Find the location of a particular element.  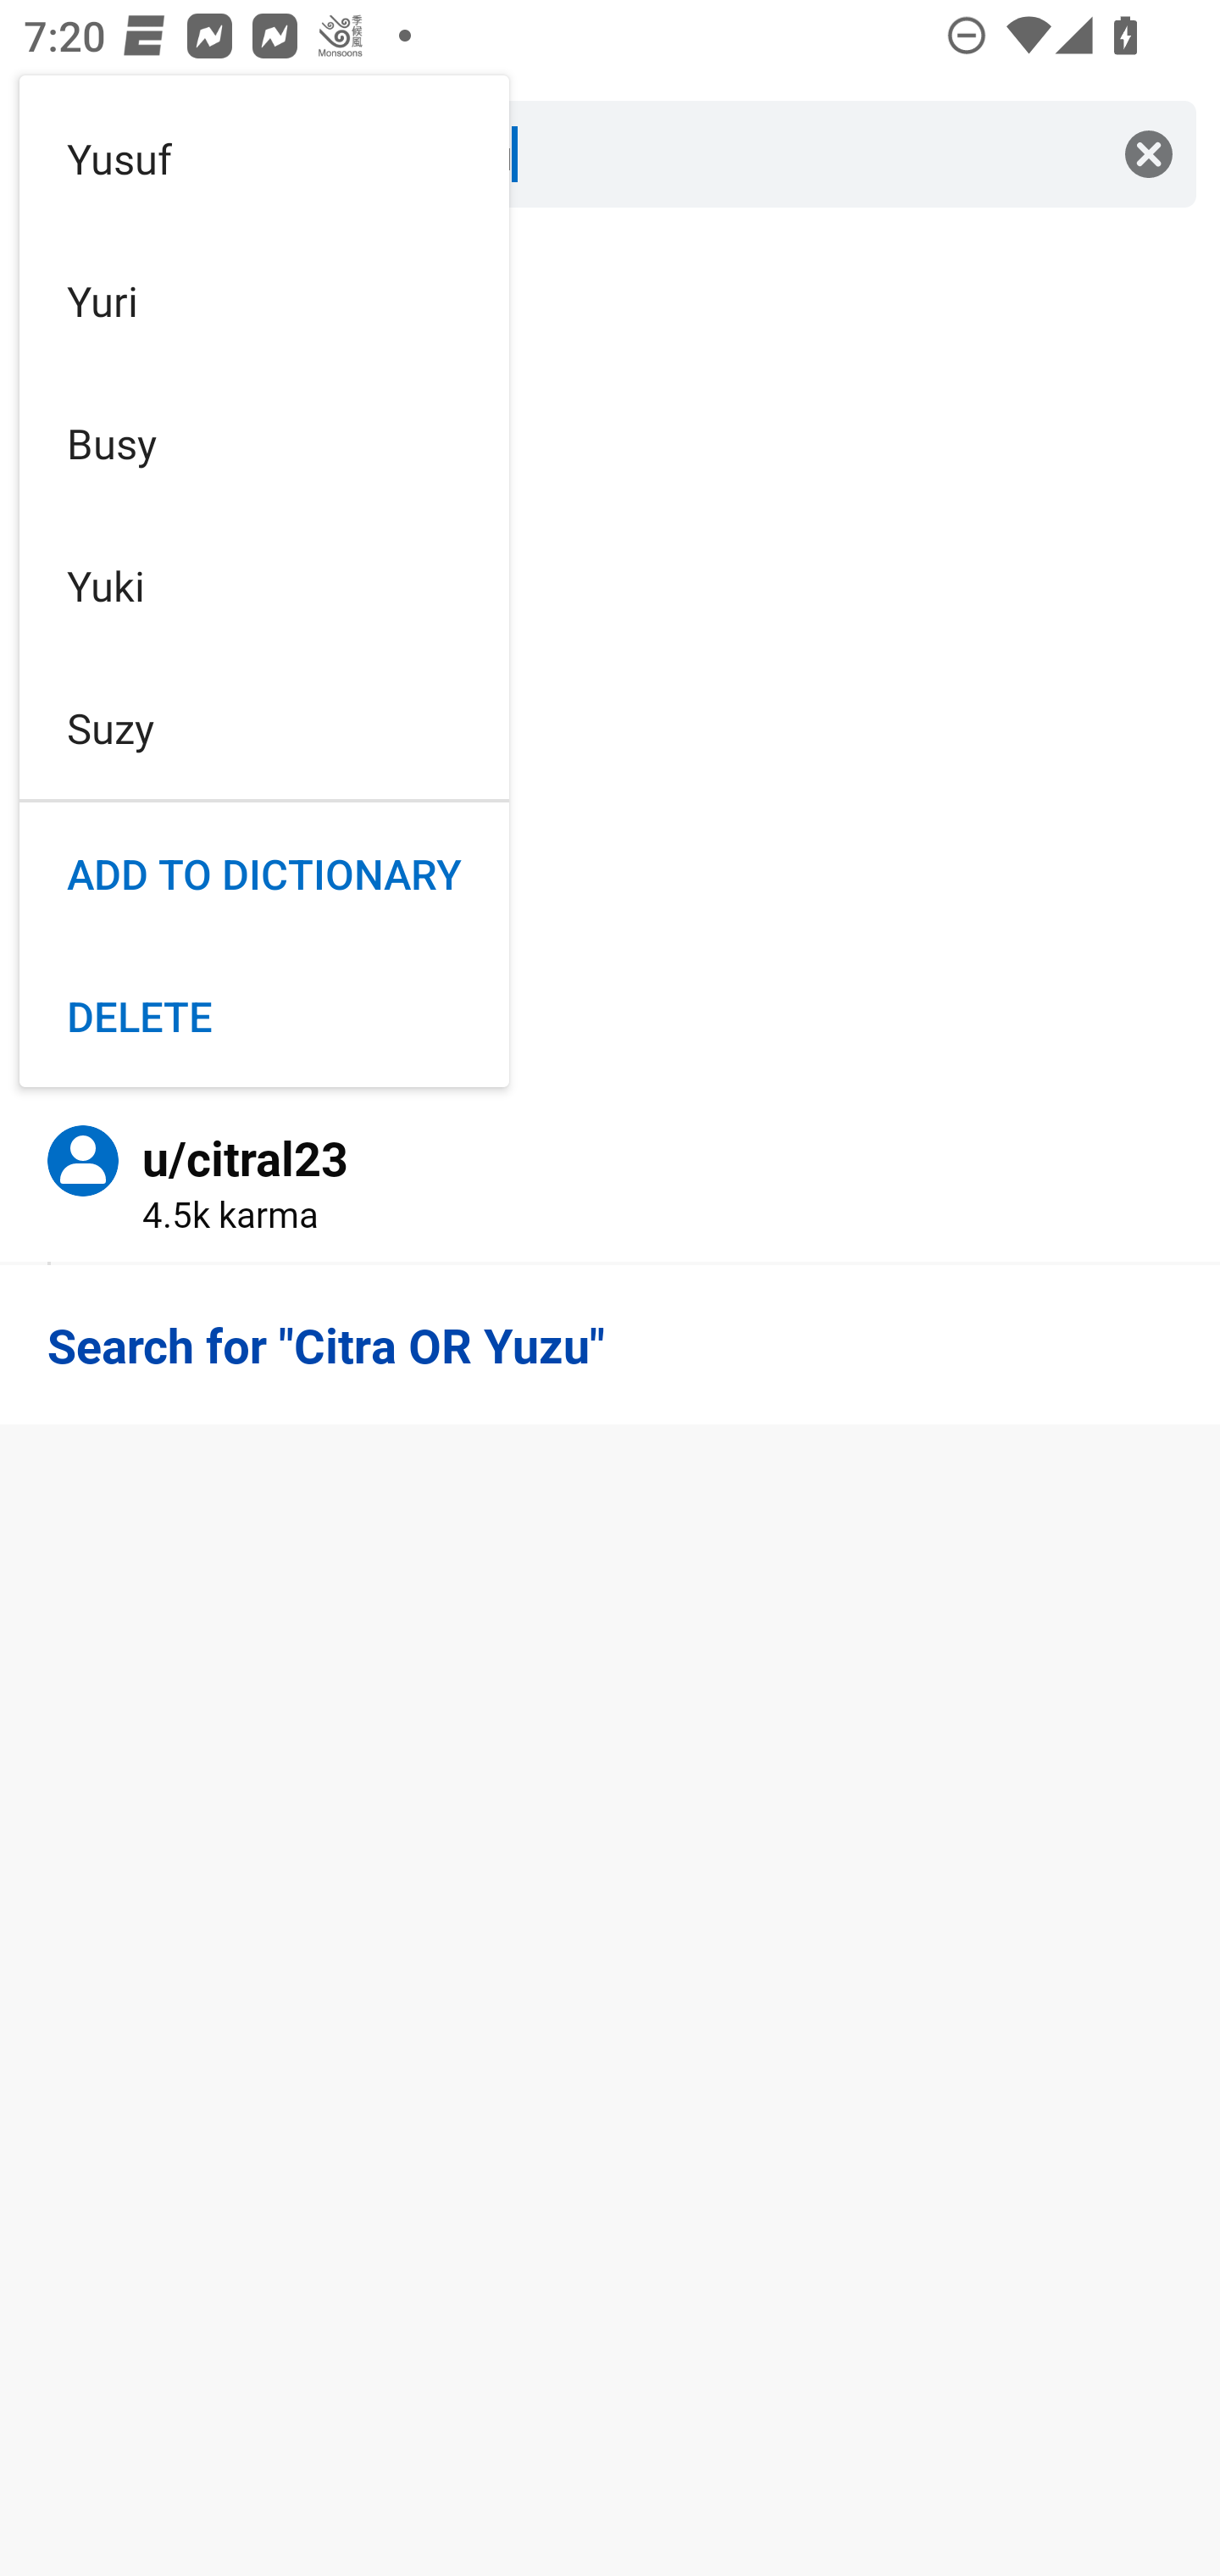

Busy is located at coordinates (264, 442).